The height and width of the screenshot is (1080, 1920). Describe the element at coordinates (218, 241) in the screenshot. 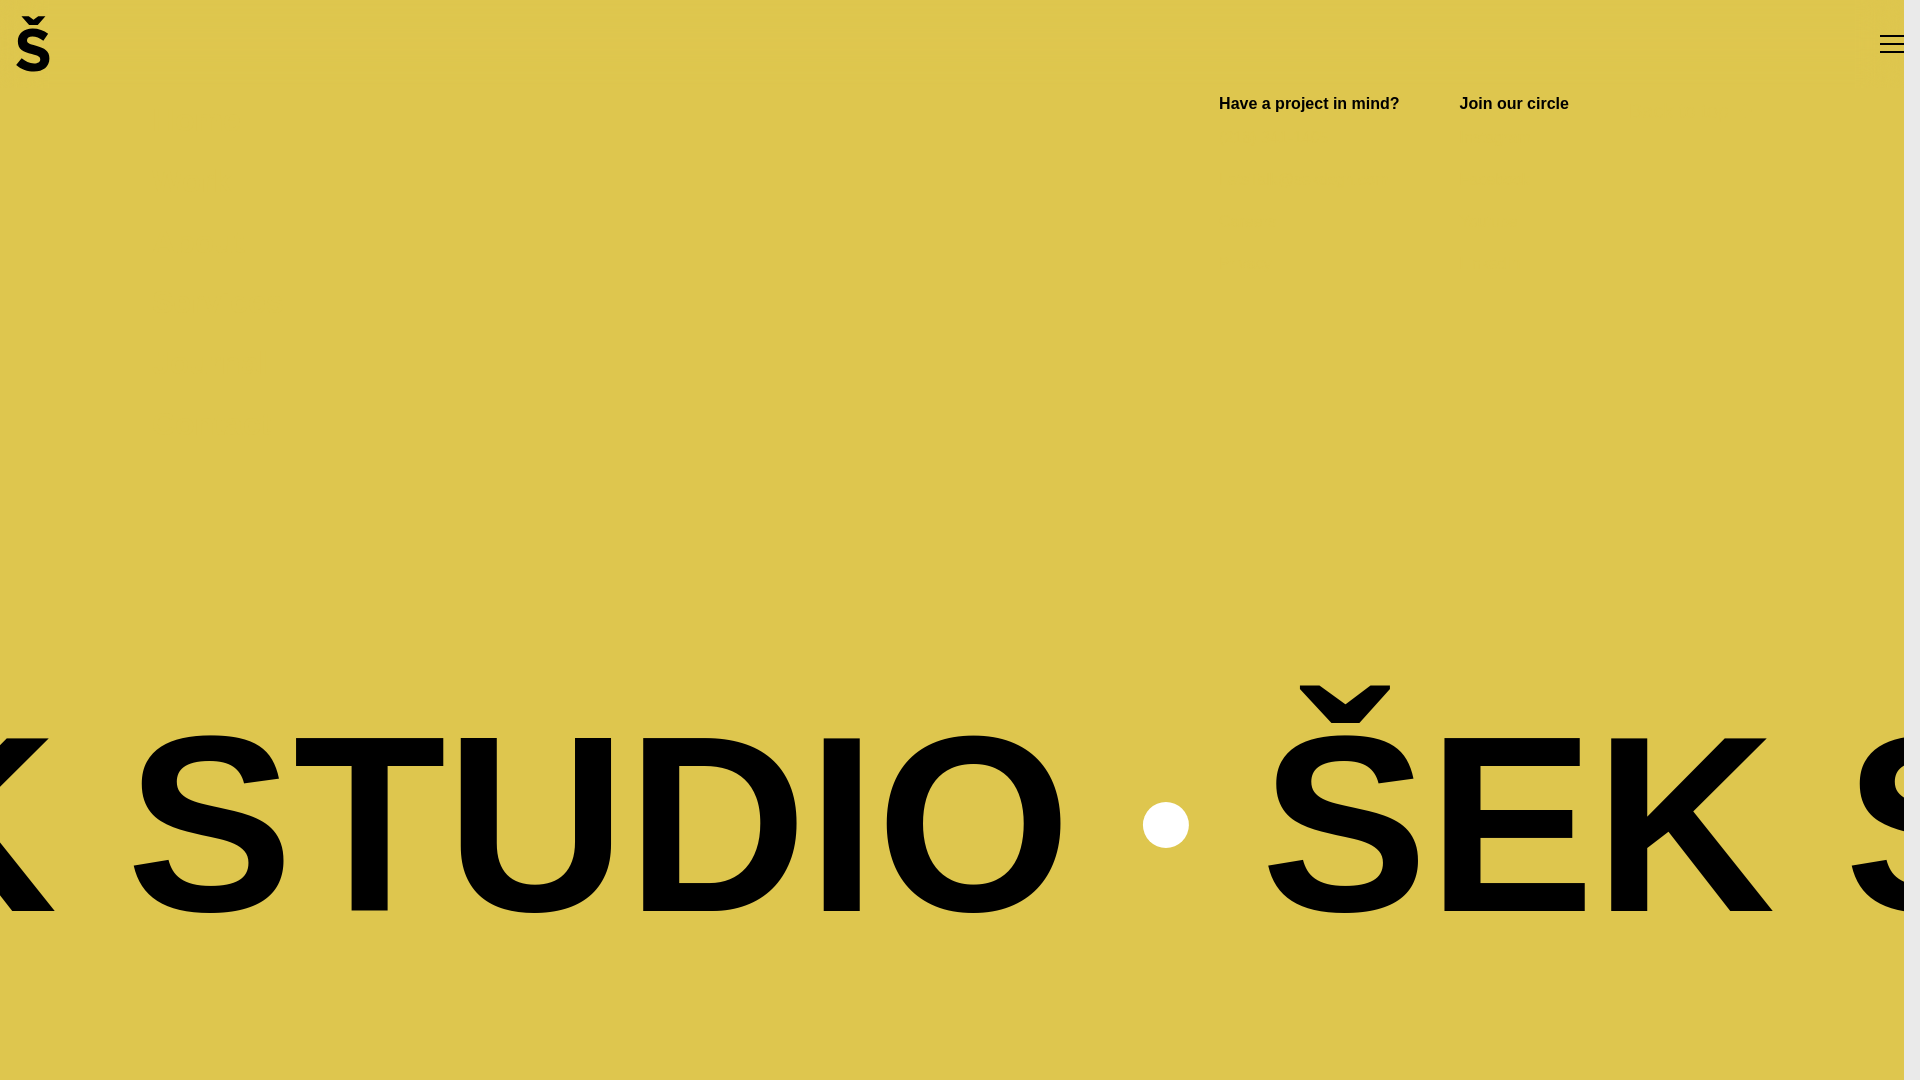

I see `About` at that location.